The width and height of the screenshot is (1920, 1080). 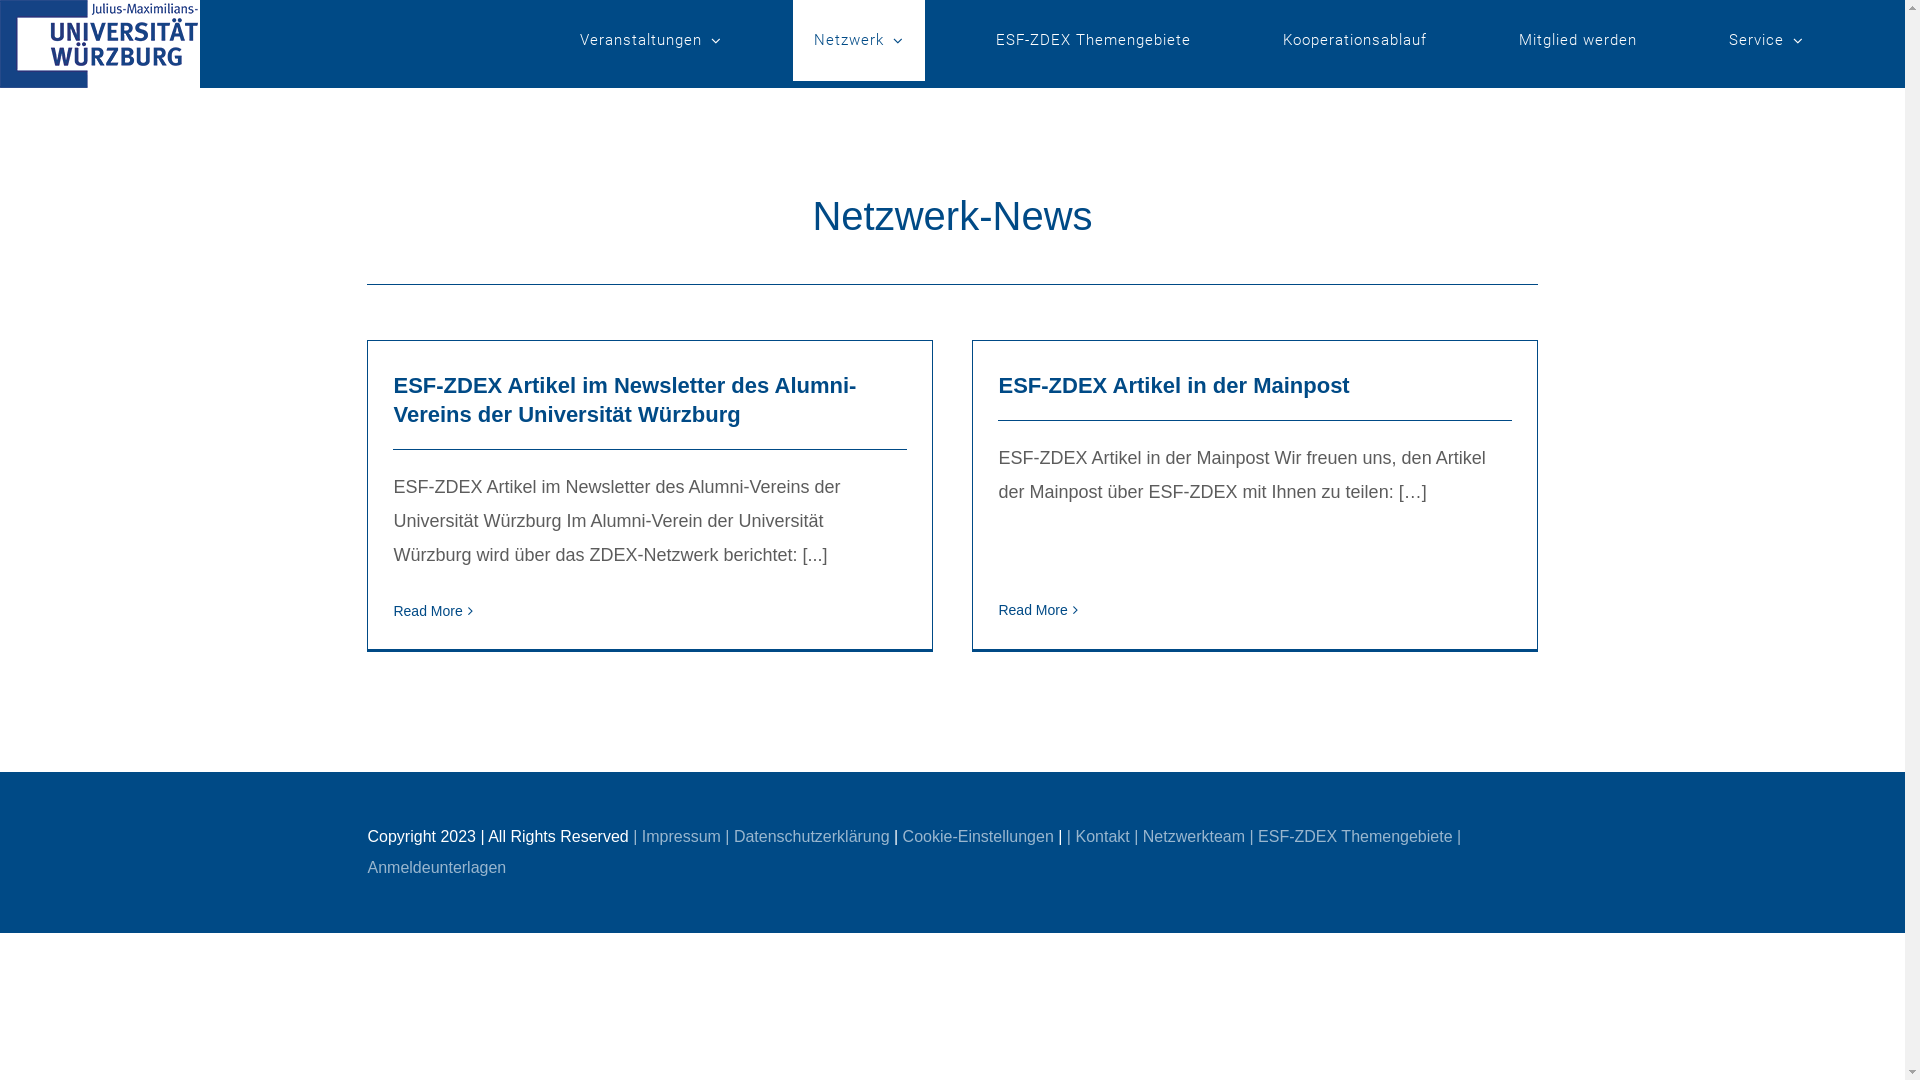 I want to click on Read More, so click(x=428, y=611).